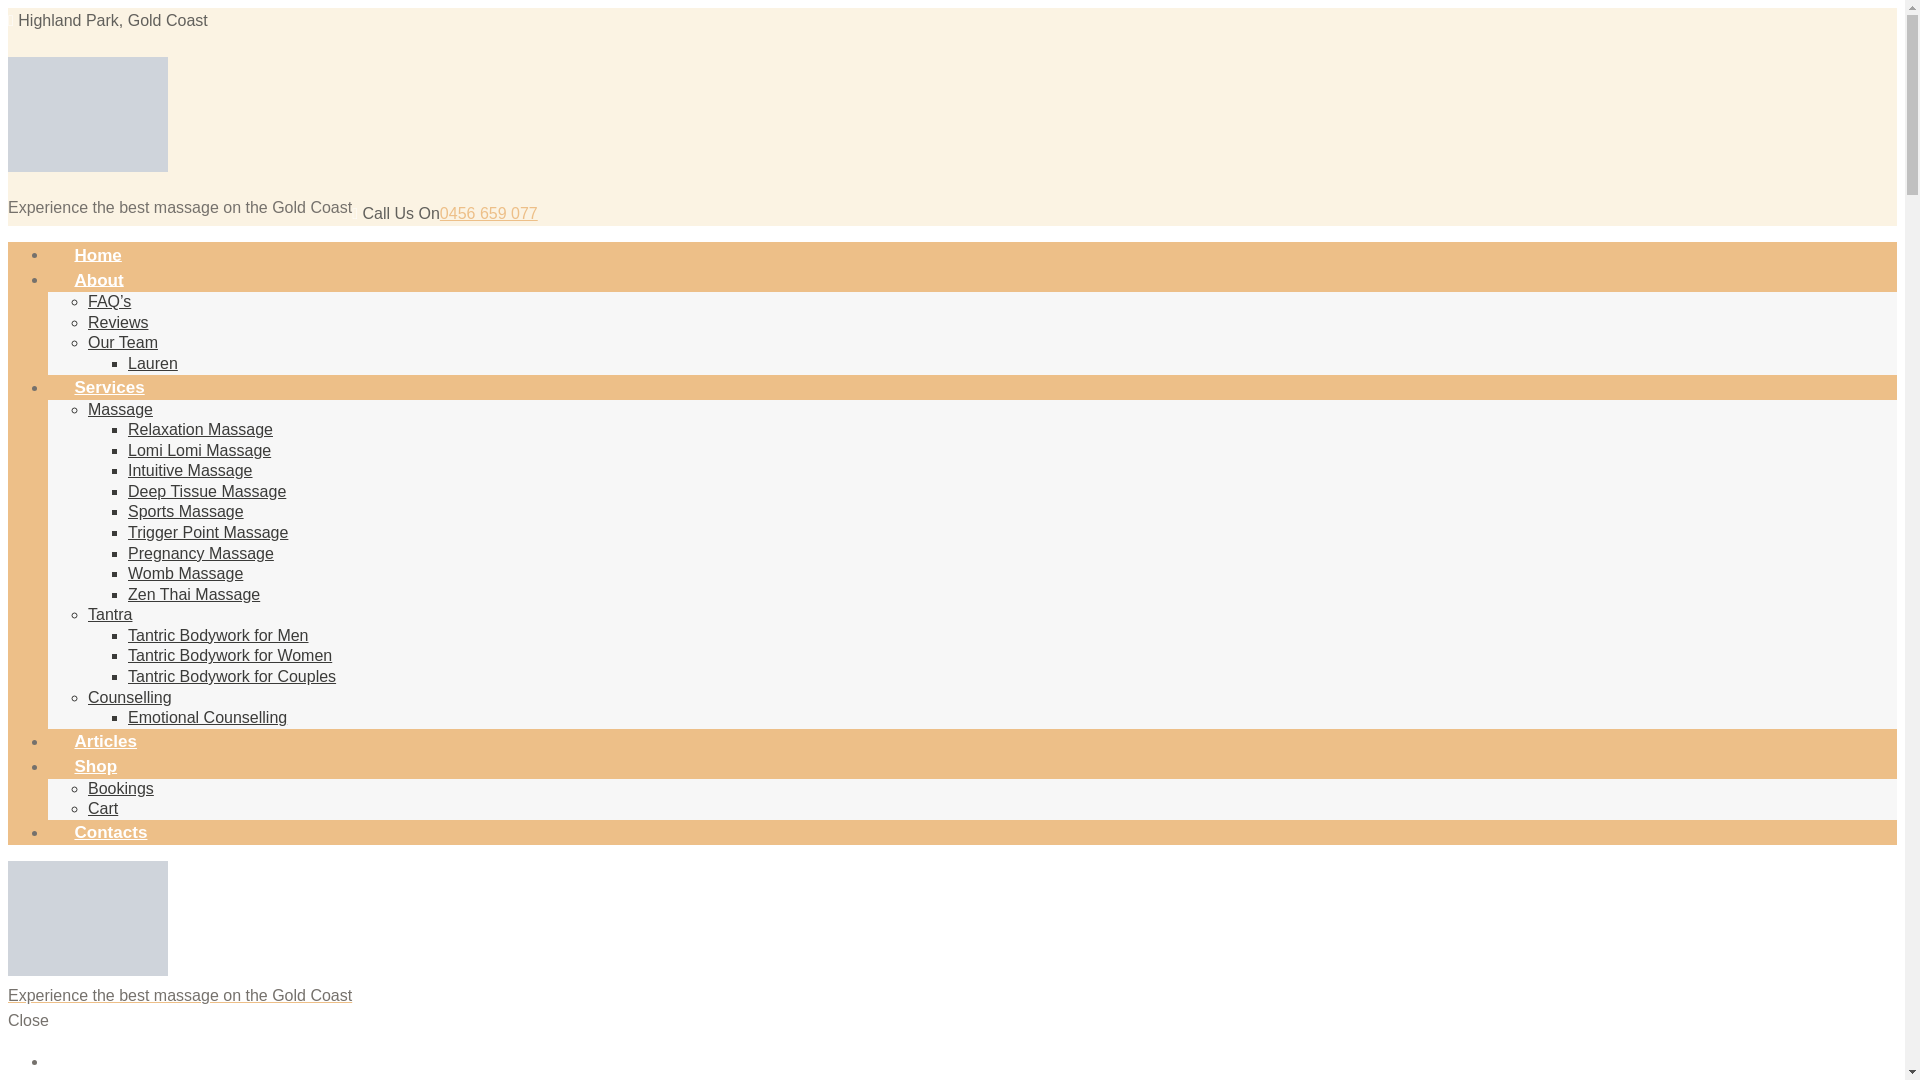 The image size is (1920, 1080). What do you see at coordinates (952, 985) in the screenshot?
I see `Experience the best massage on the Gold Coast` at bounding box center [952, 985].